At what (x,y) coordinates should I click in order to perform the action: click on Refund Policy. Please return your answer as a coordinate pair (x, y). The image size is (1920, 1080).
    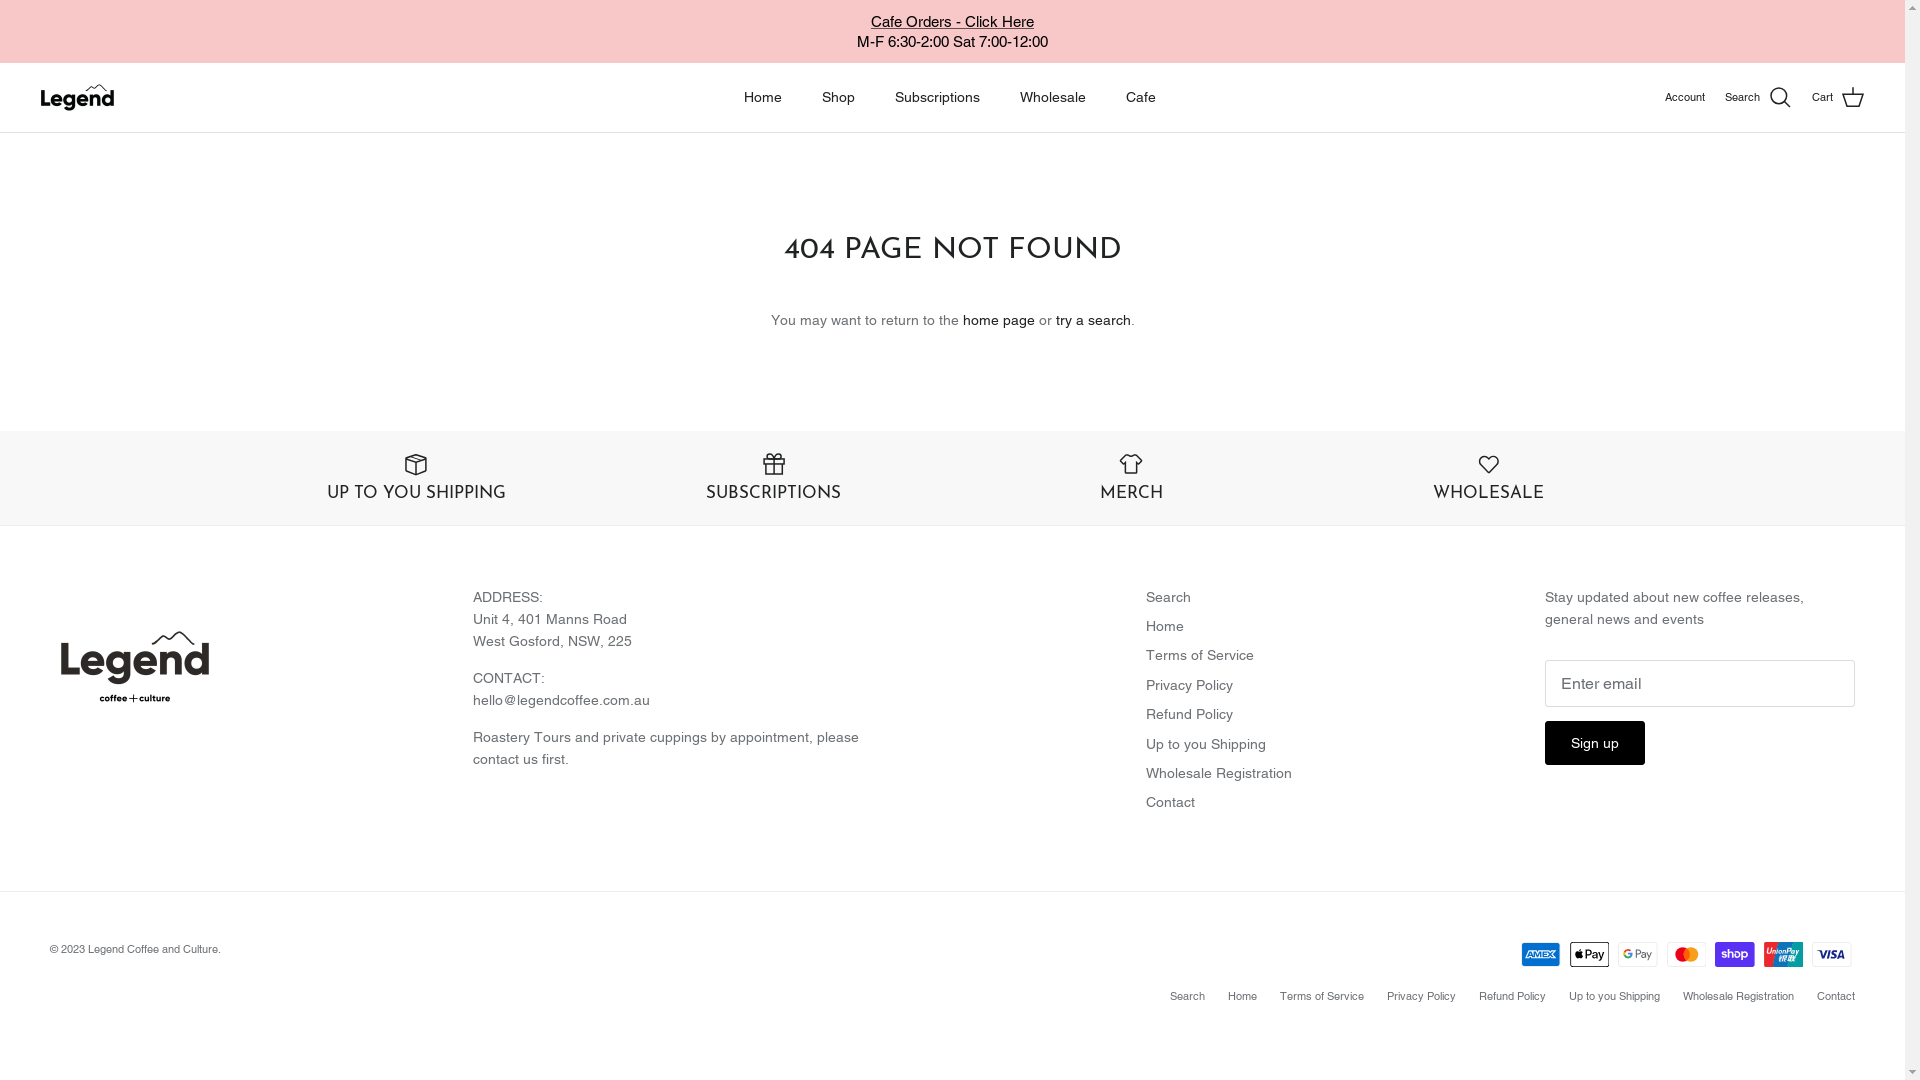
    Looking at the image, I should click on (1190, 714).